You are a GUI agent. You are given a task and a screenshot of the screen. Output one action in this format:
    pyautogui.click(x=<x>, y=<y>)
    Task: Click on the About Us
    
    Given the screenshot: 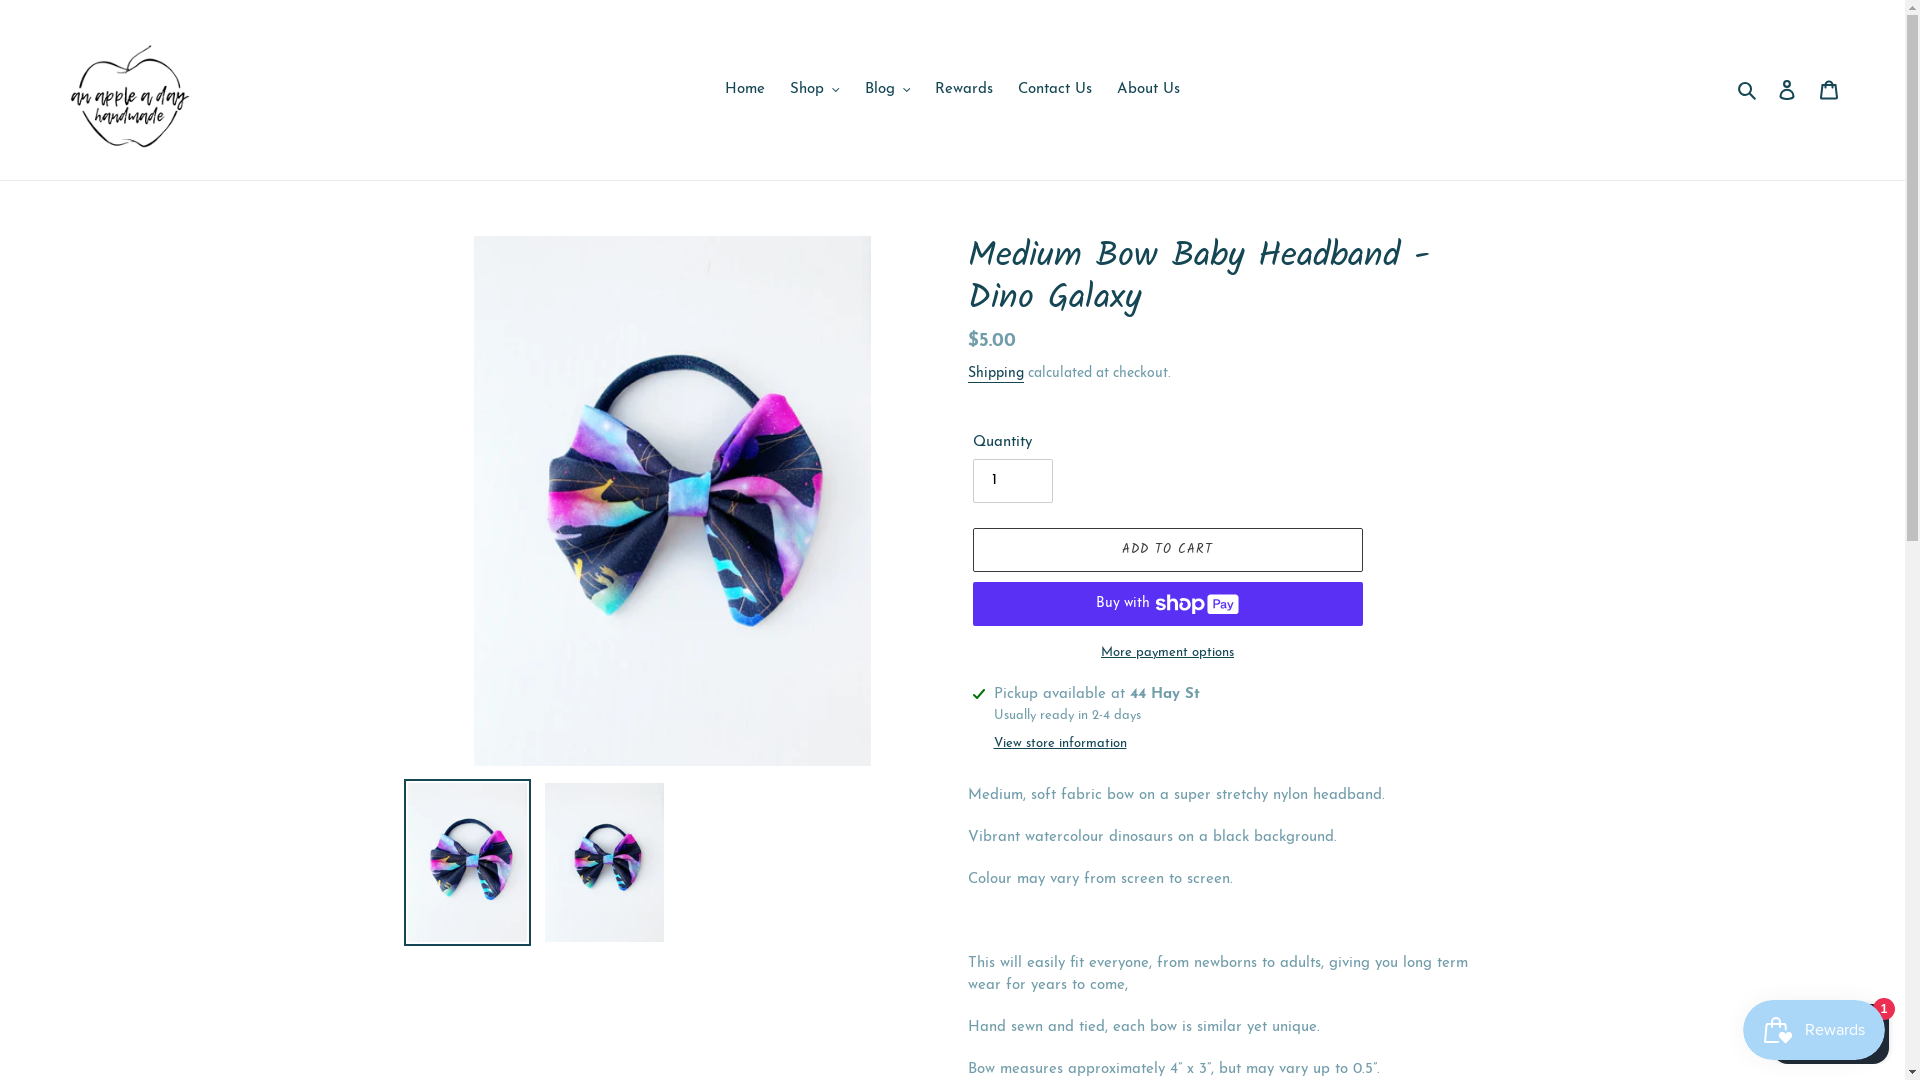 What is the action you would take?
    pyautogui.click(x=1148, y=90)
    